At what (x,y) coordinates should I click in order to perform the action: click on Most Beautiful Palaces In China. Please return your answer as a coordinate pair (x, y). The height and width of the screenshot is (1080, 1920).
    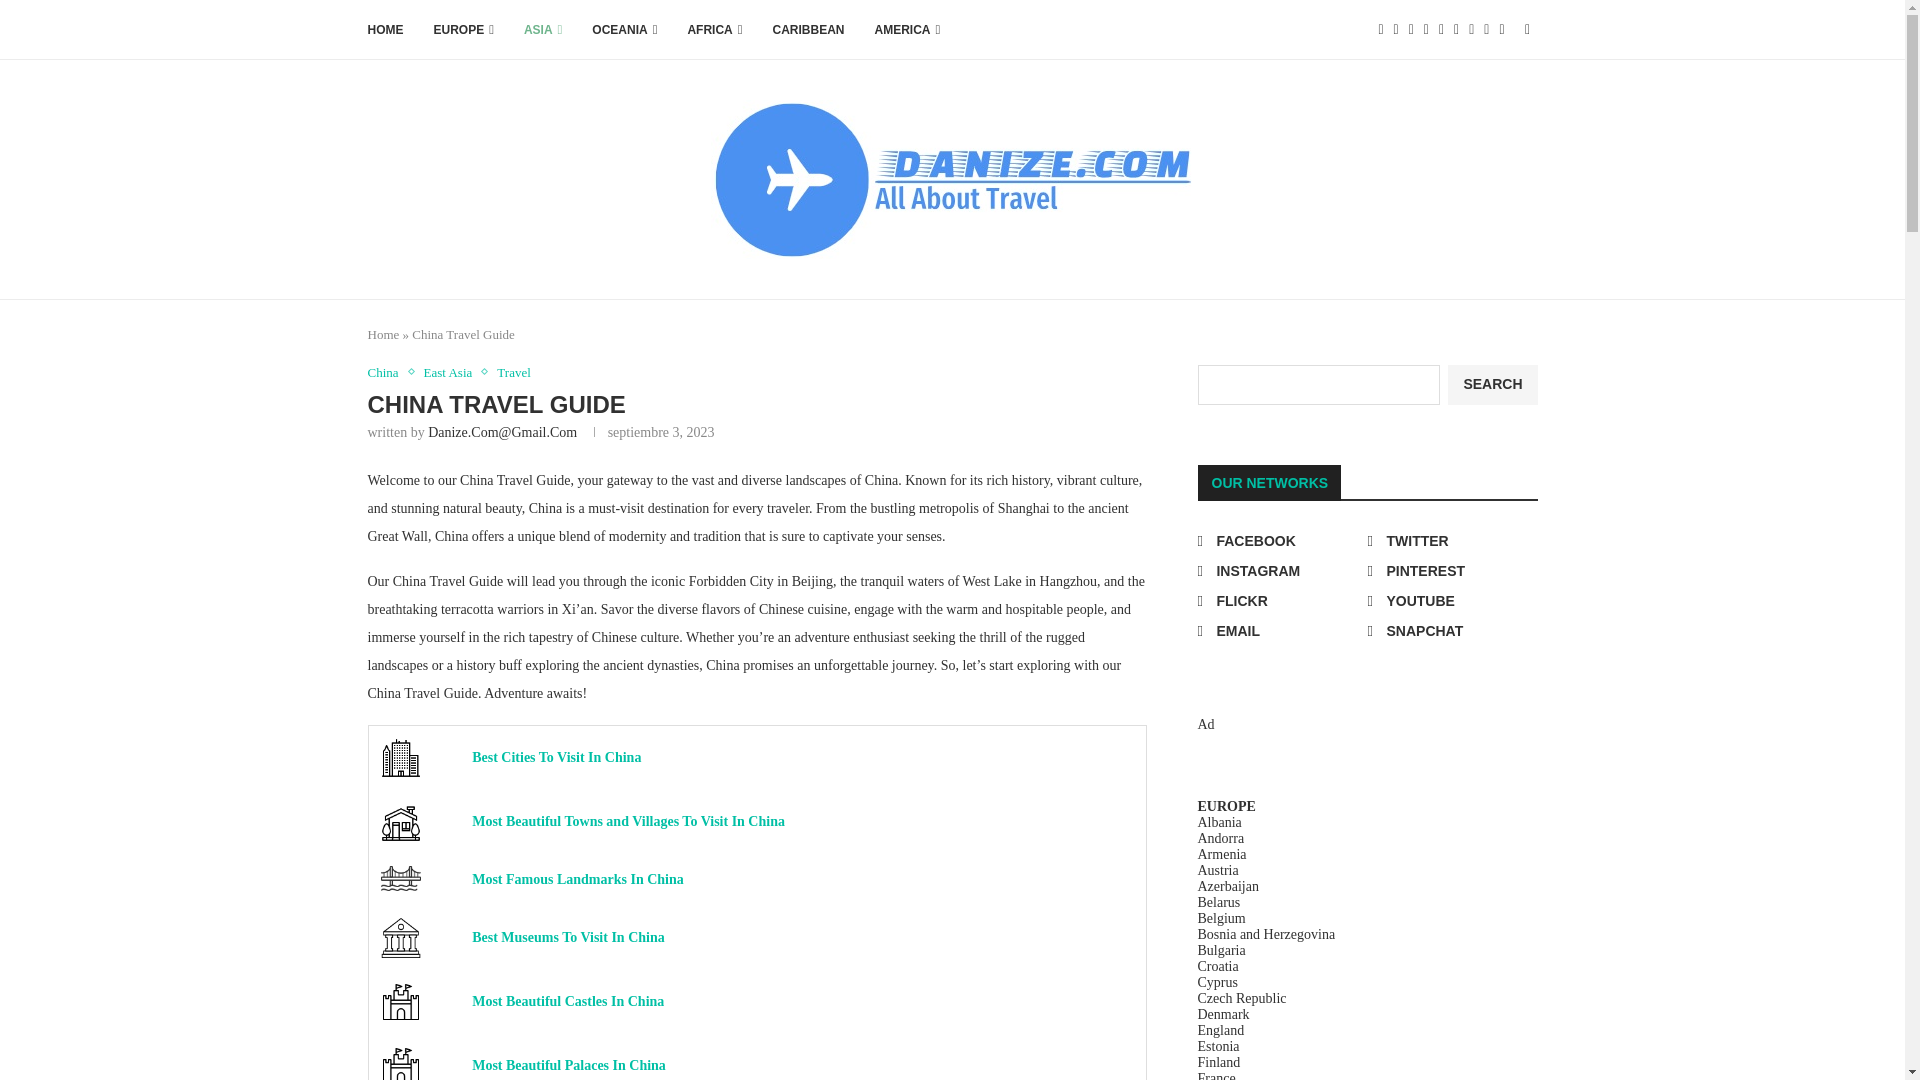
    Looking at the image, I should click on (400, 1063).